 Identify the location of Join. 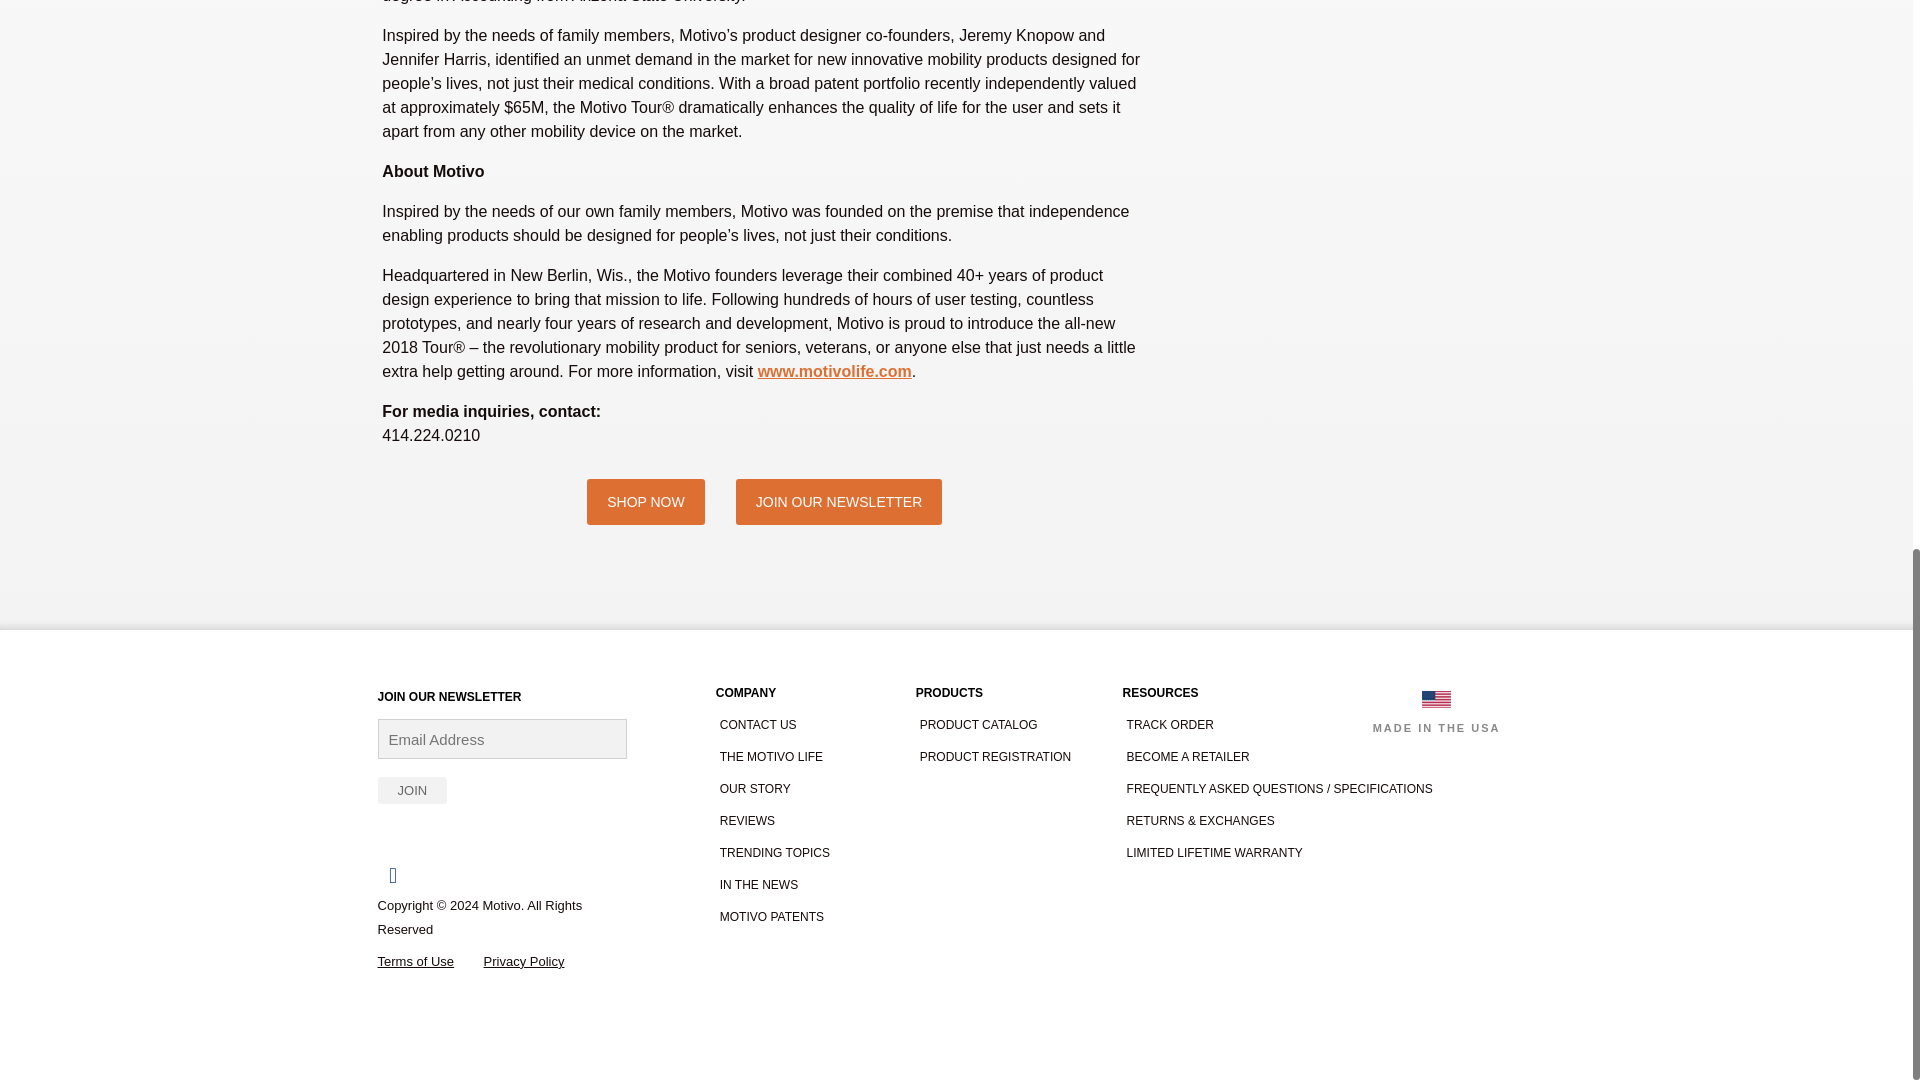
(412, 790).